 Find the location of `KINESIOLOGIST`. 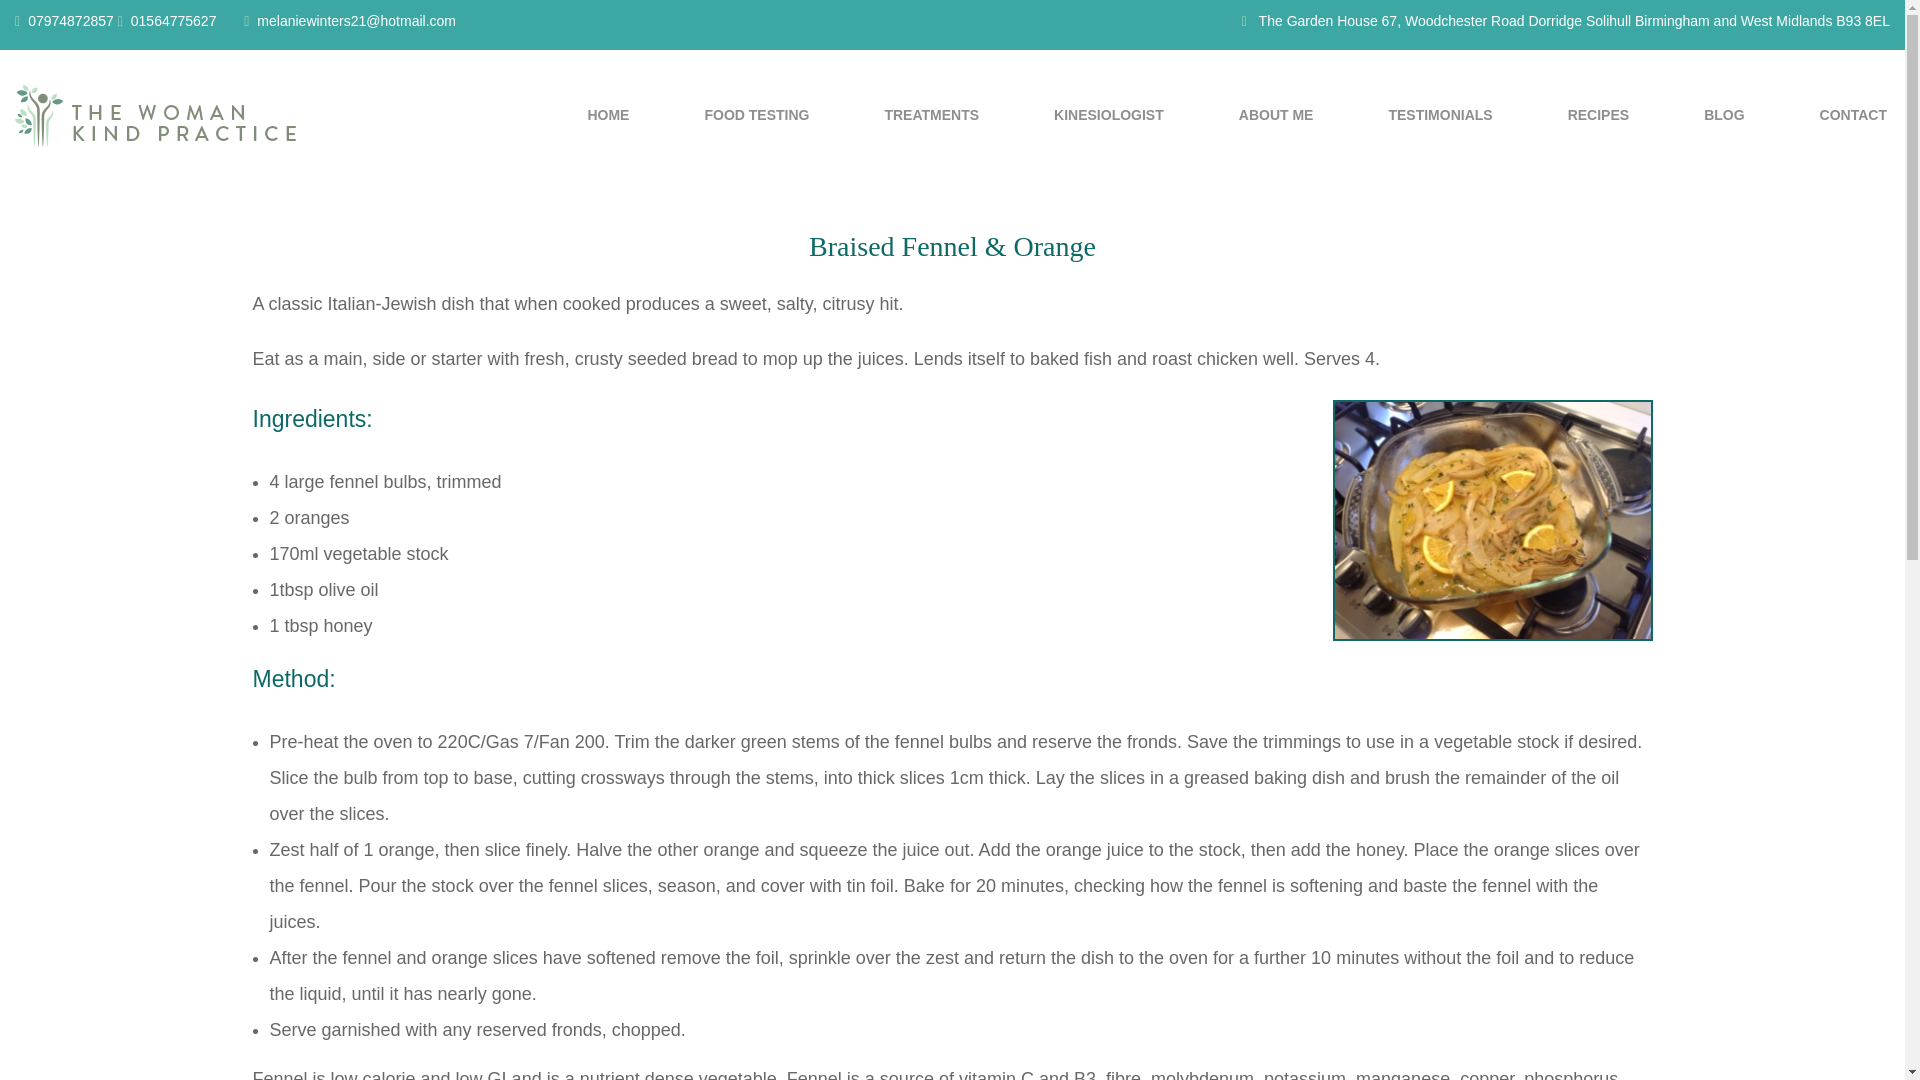

KINESIOLOGIST is located at coordinates (1108, 116).